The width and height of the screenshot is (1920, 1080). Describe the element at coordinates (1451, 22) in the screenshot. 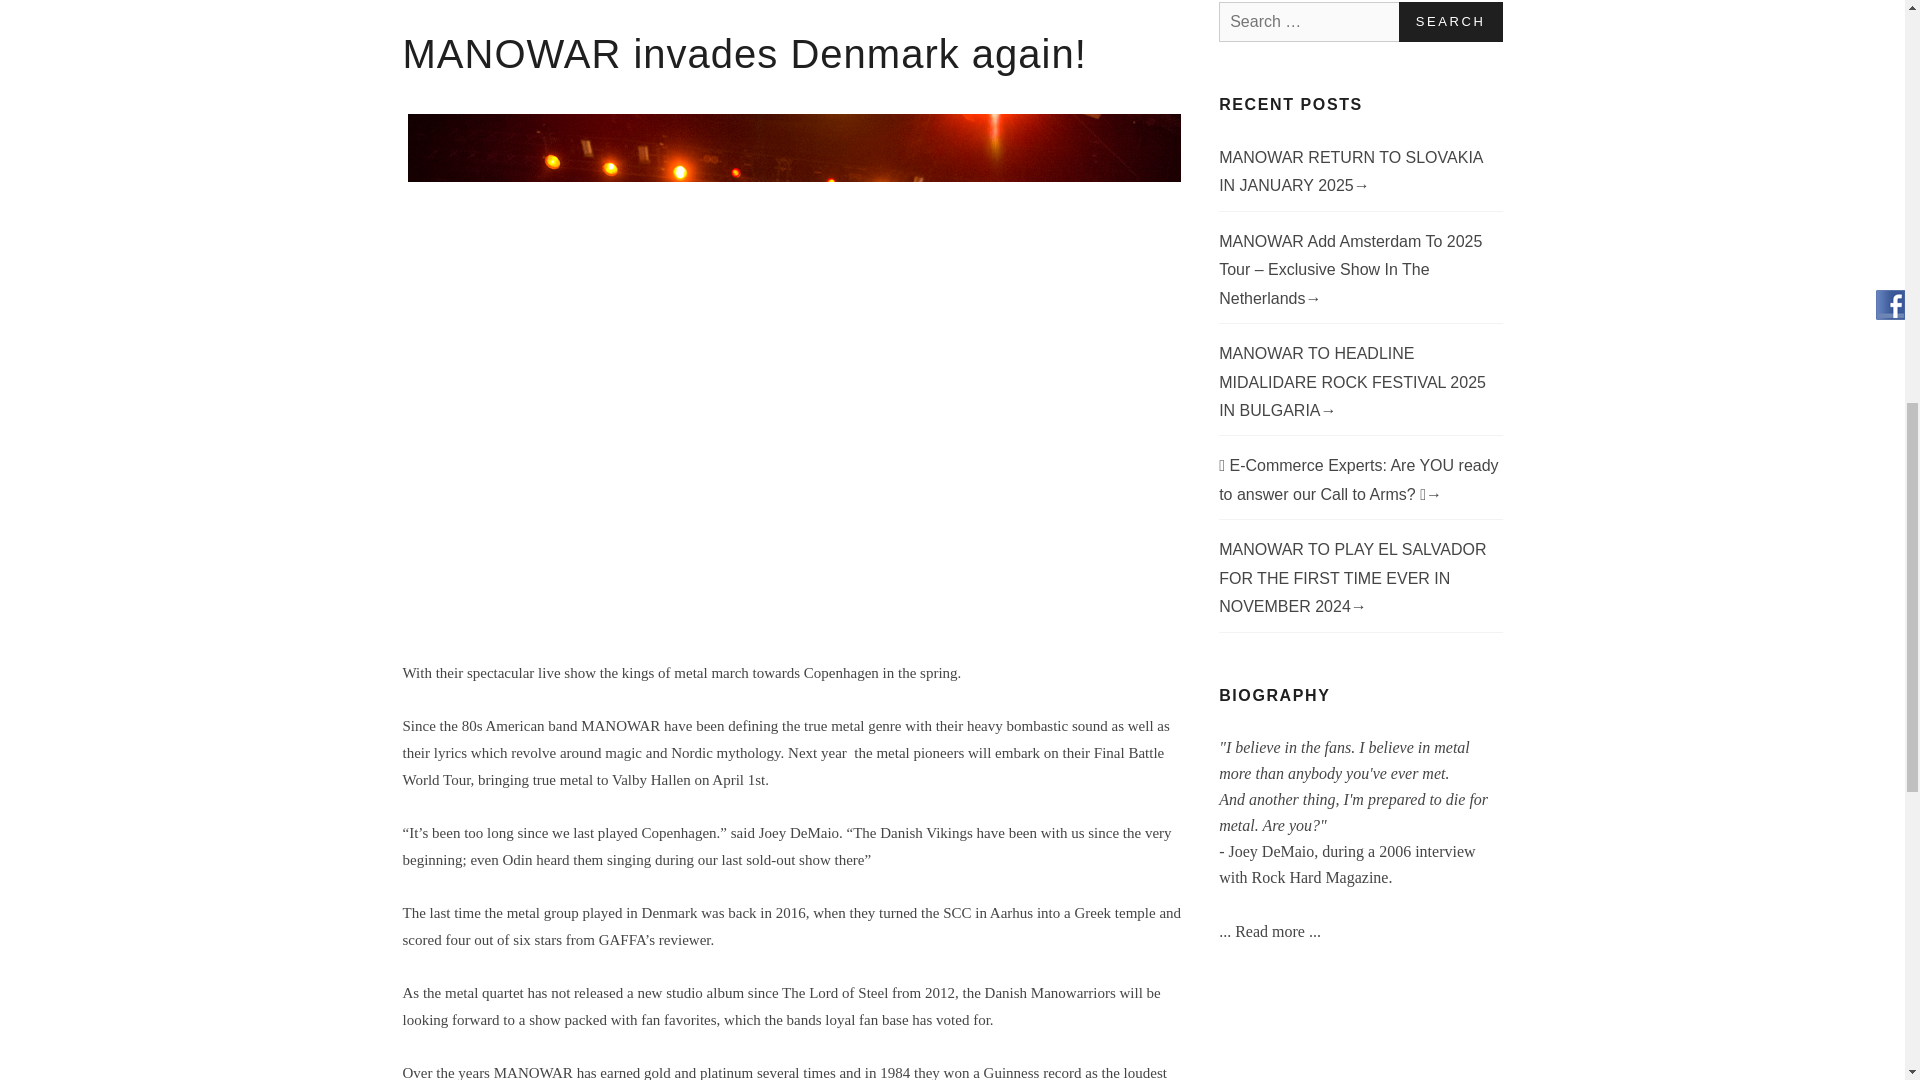

I see `Search` at that location.